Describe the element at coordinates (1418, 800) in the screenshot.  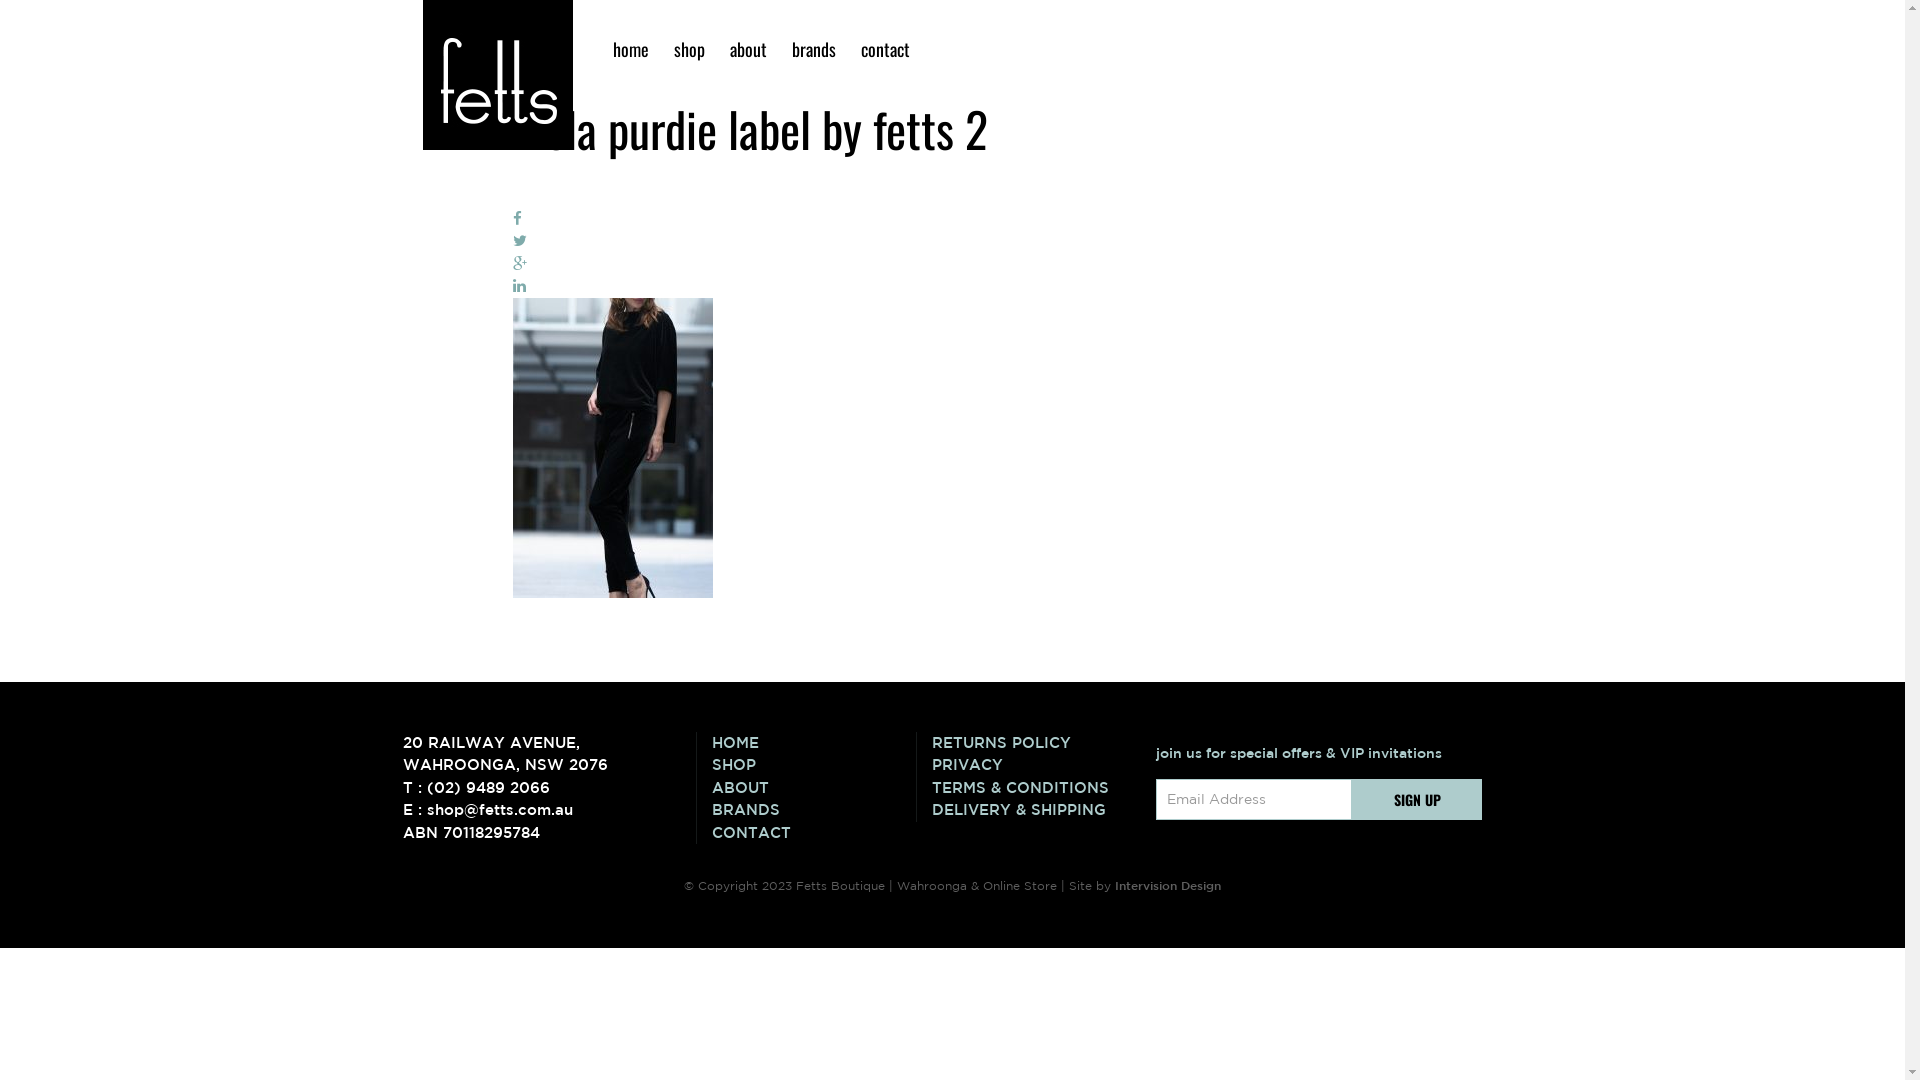
I see `Sign Up` at that location.